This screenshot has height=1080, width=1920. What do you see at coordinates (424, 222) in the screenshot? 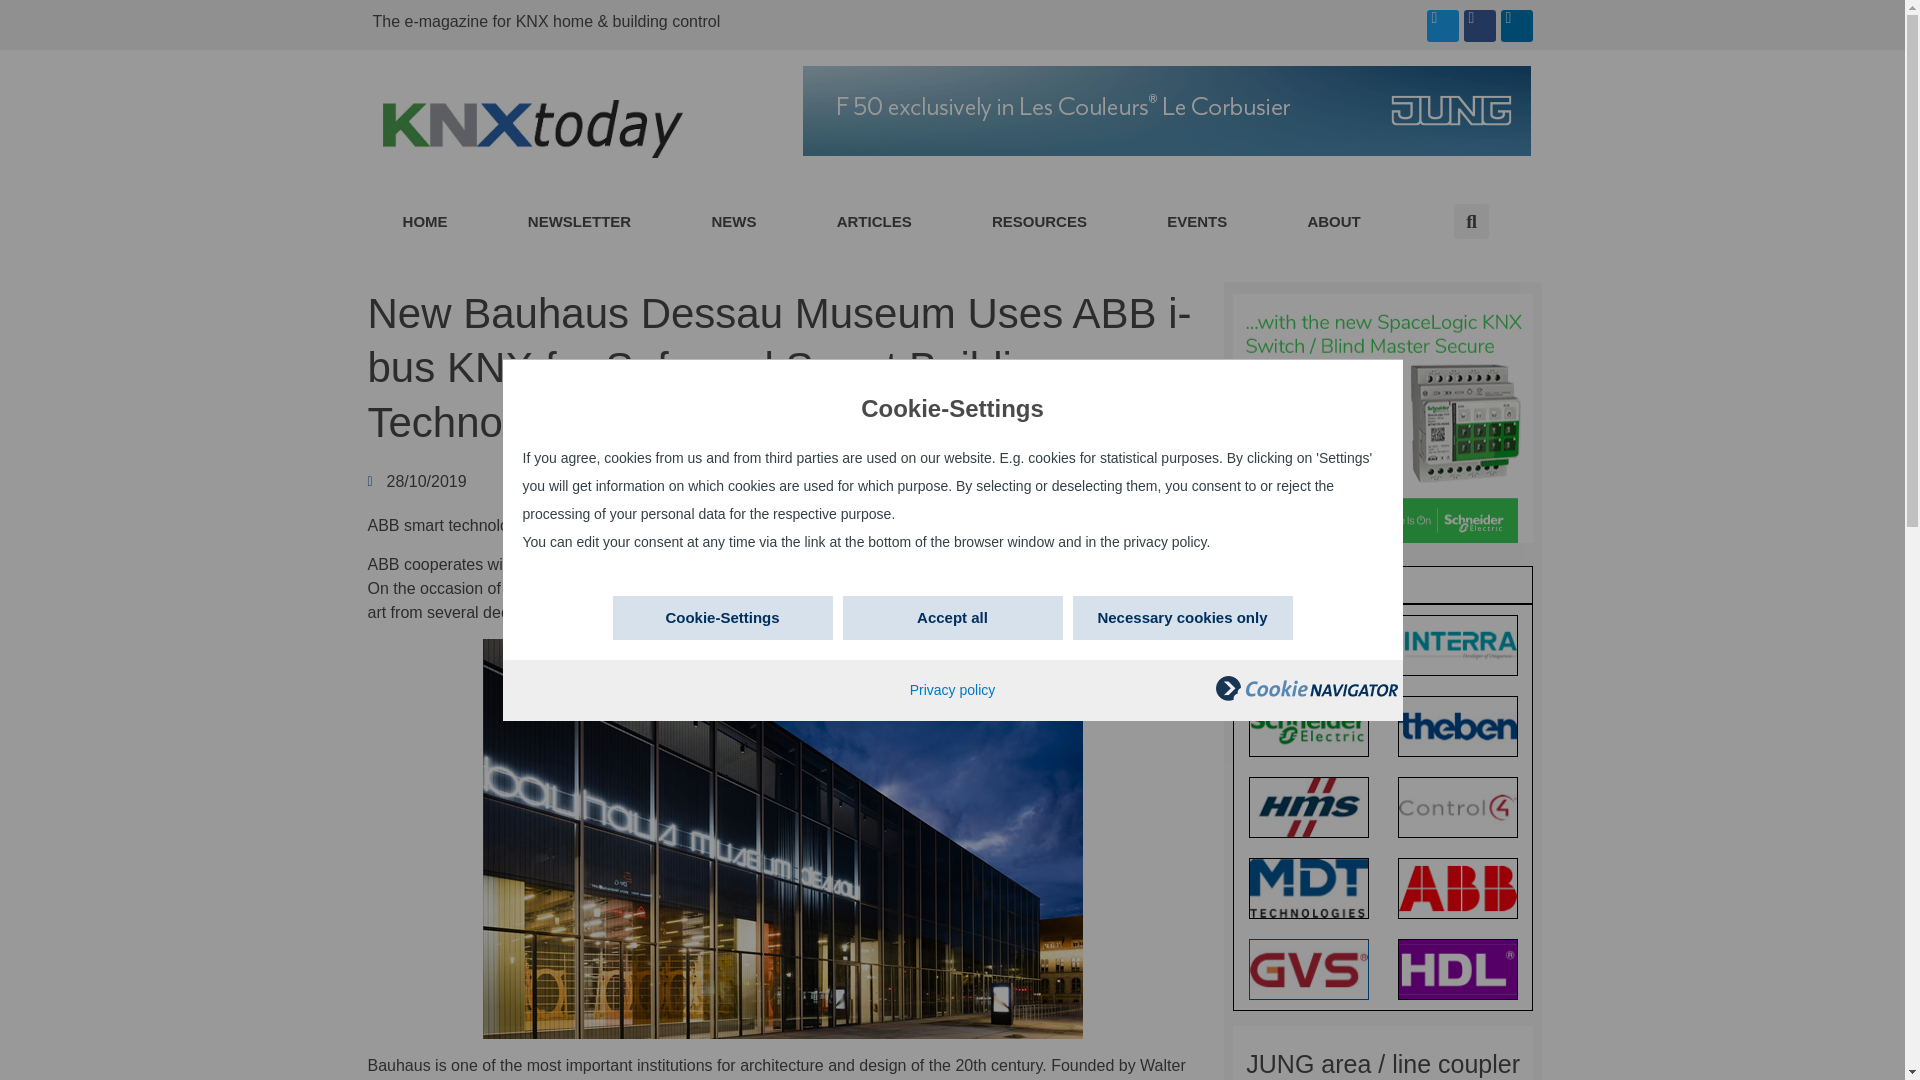
I see `HOME` at bounding box center [424, 222].